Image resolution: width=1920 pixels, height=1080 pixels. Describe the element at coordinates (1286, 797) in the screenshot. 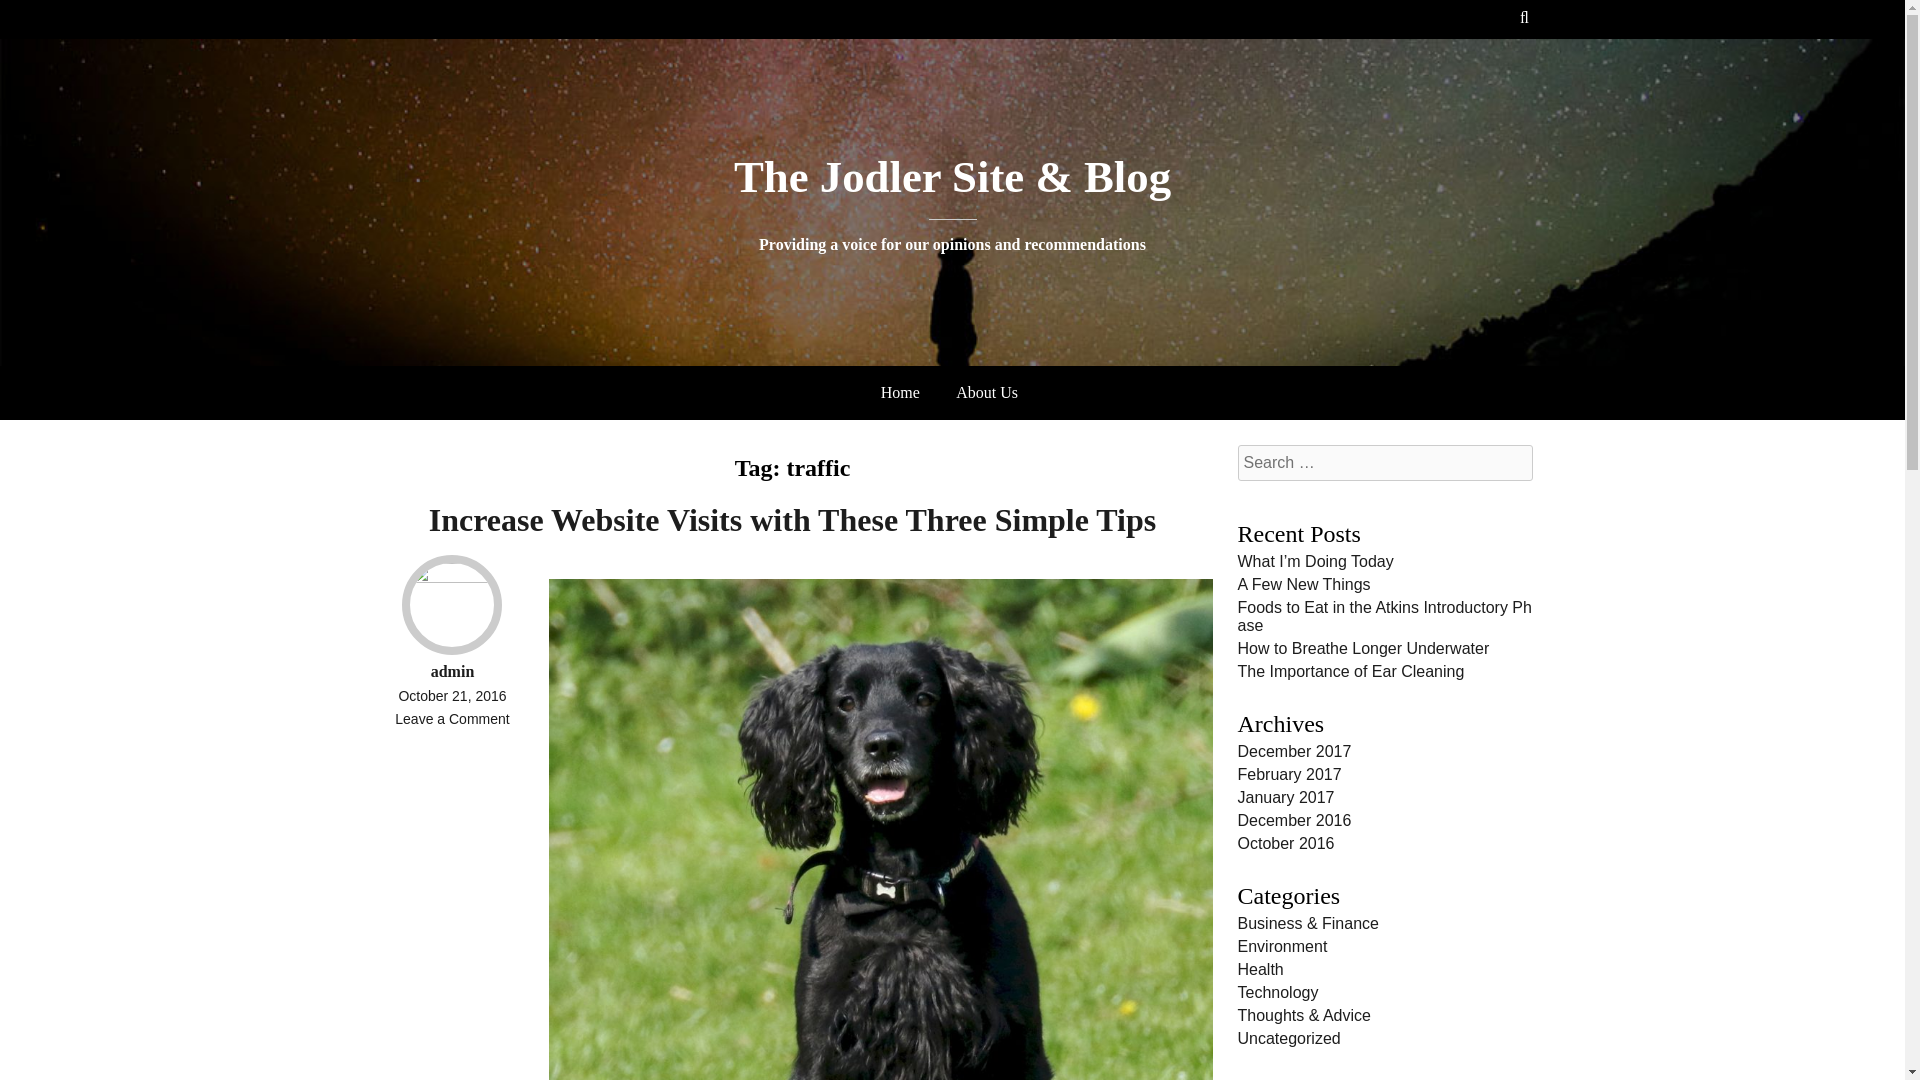

I see `January 2017` at that location.